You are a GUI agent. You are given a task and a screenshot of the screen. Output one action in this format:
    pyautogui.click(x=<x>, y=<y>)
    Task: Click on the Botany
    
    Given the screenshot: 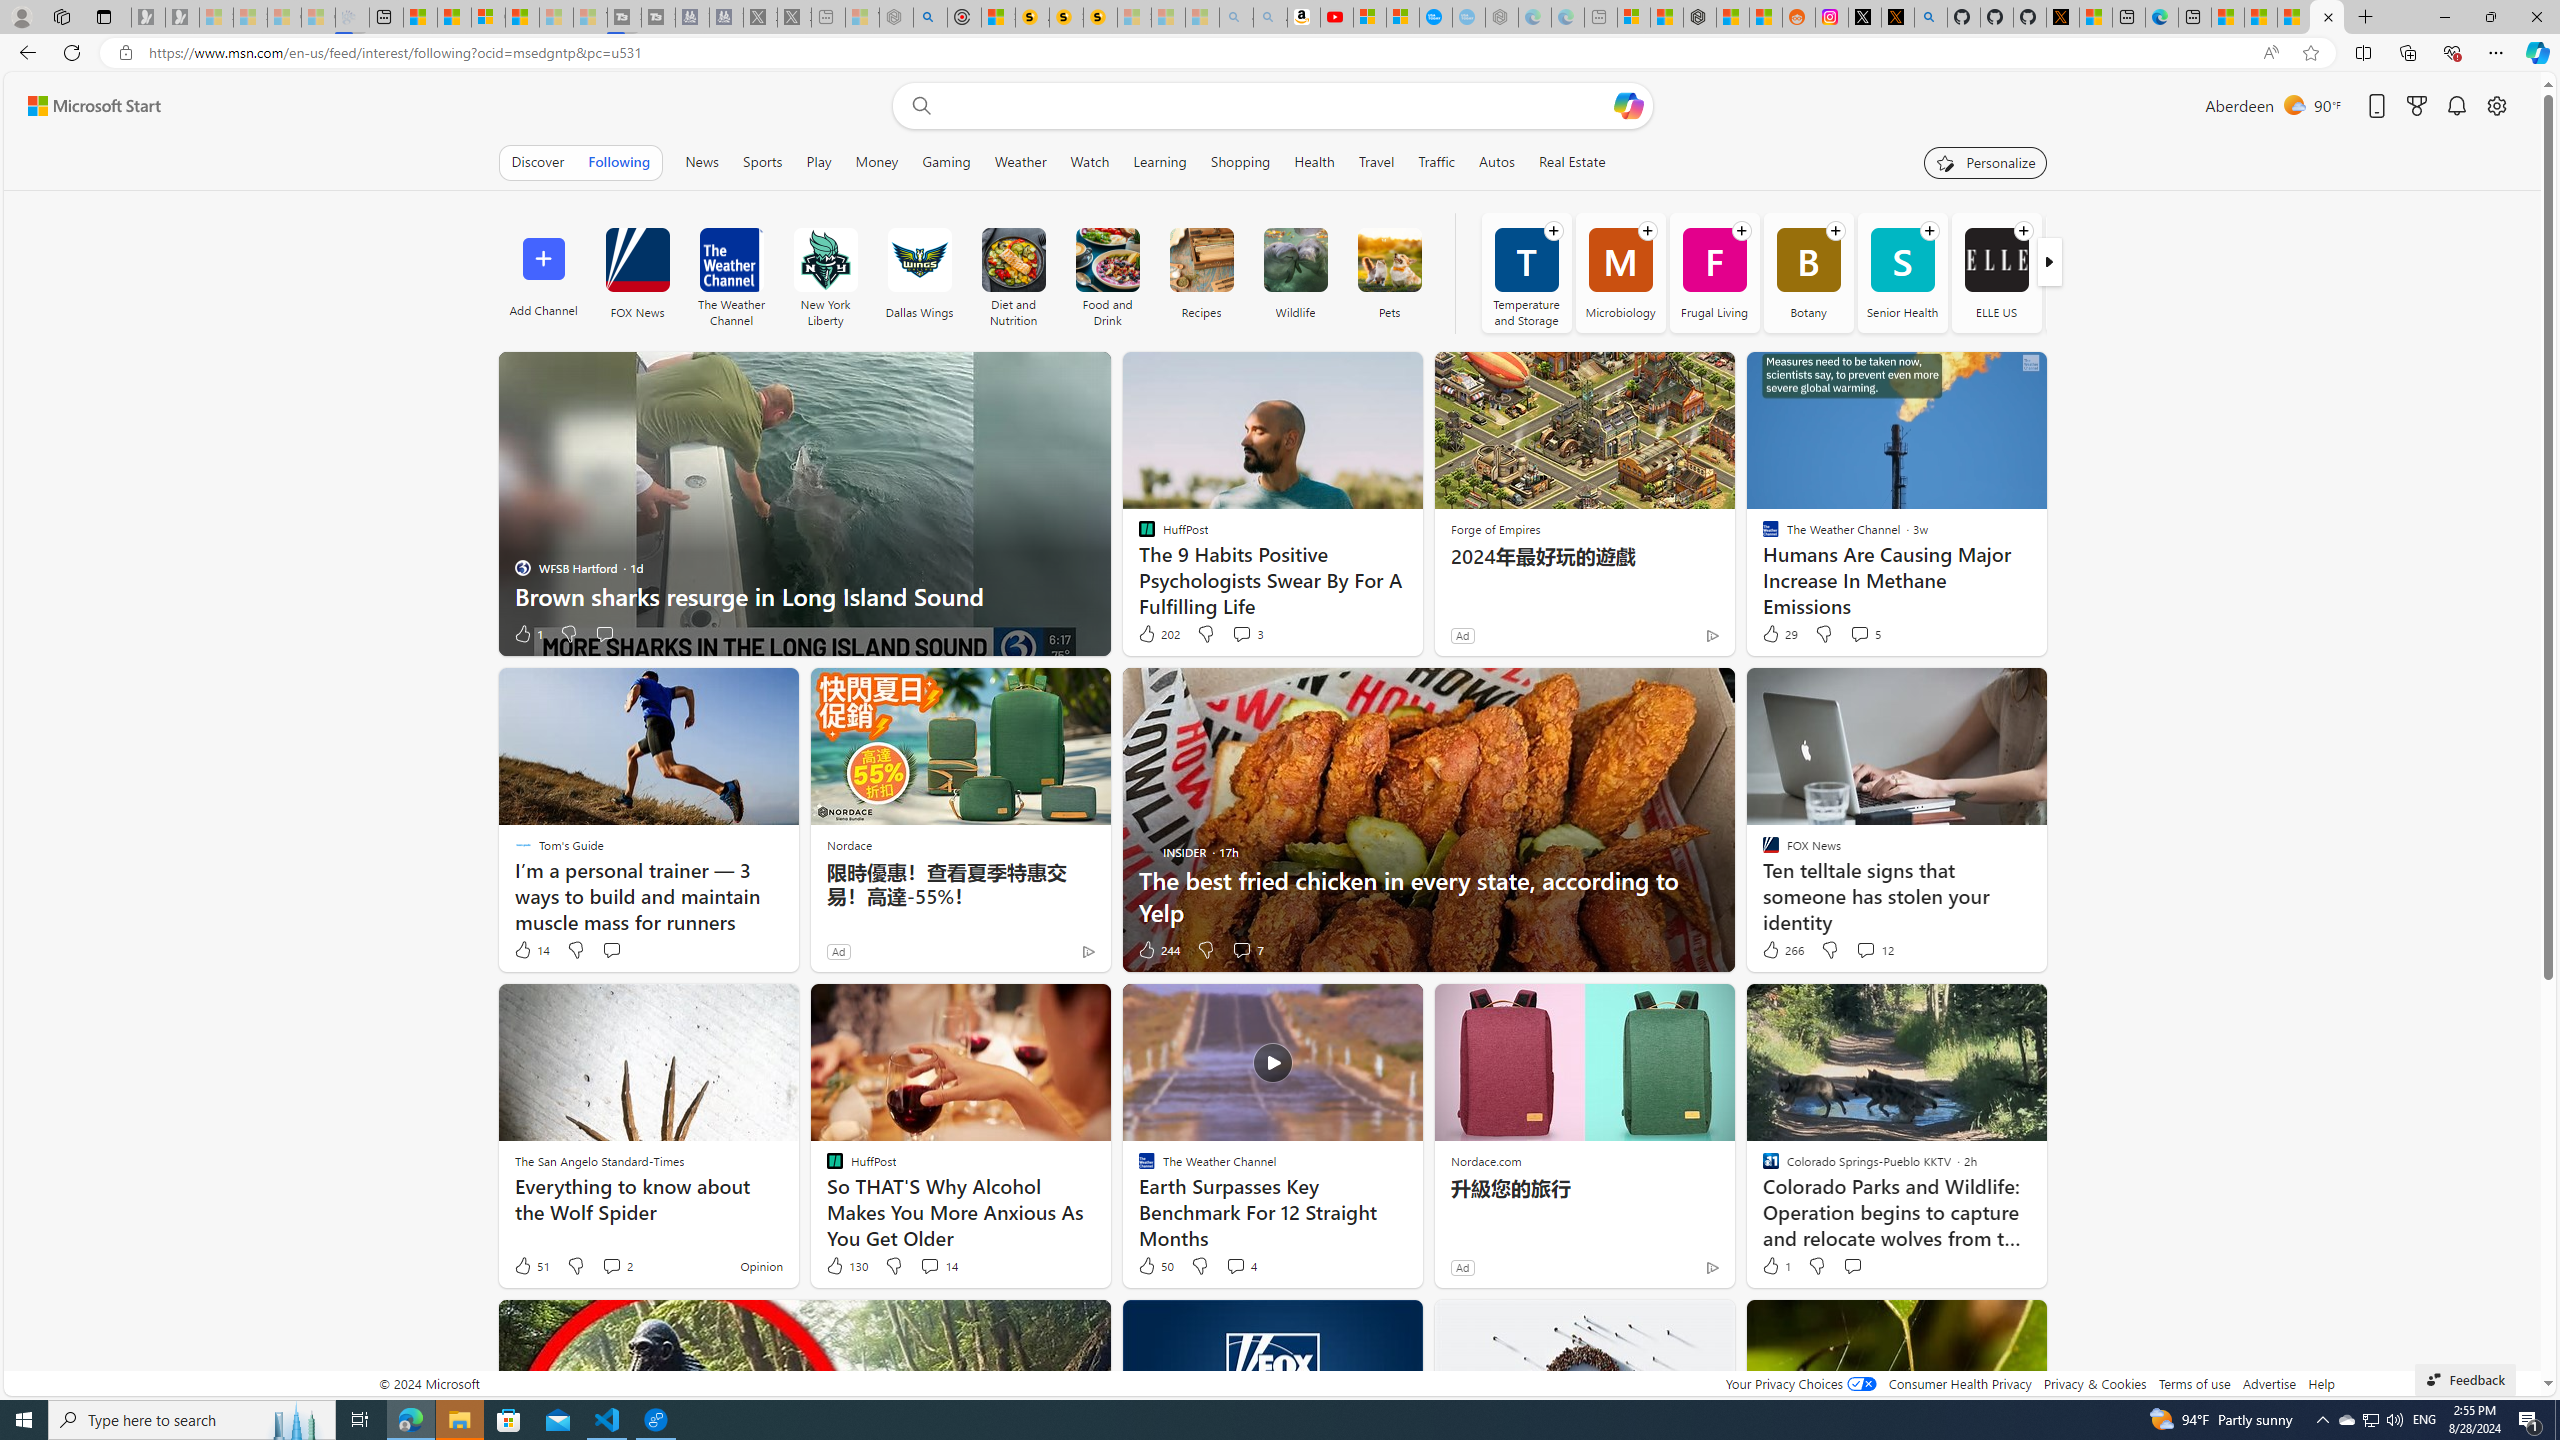 What is the action you would take?
    pyautogui.click(x=1808, y=272)
    